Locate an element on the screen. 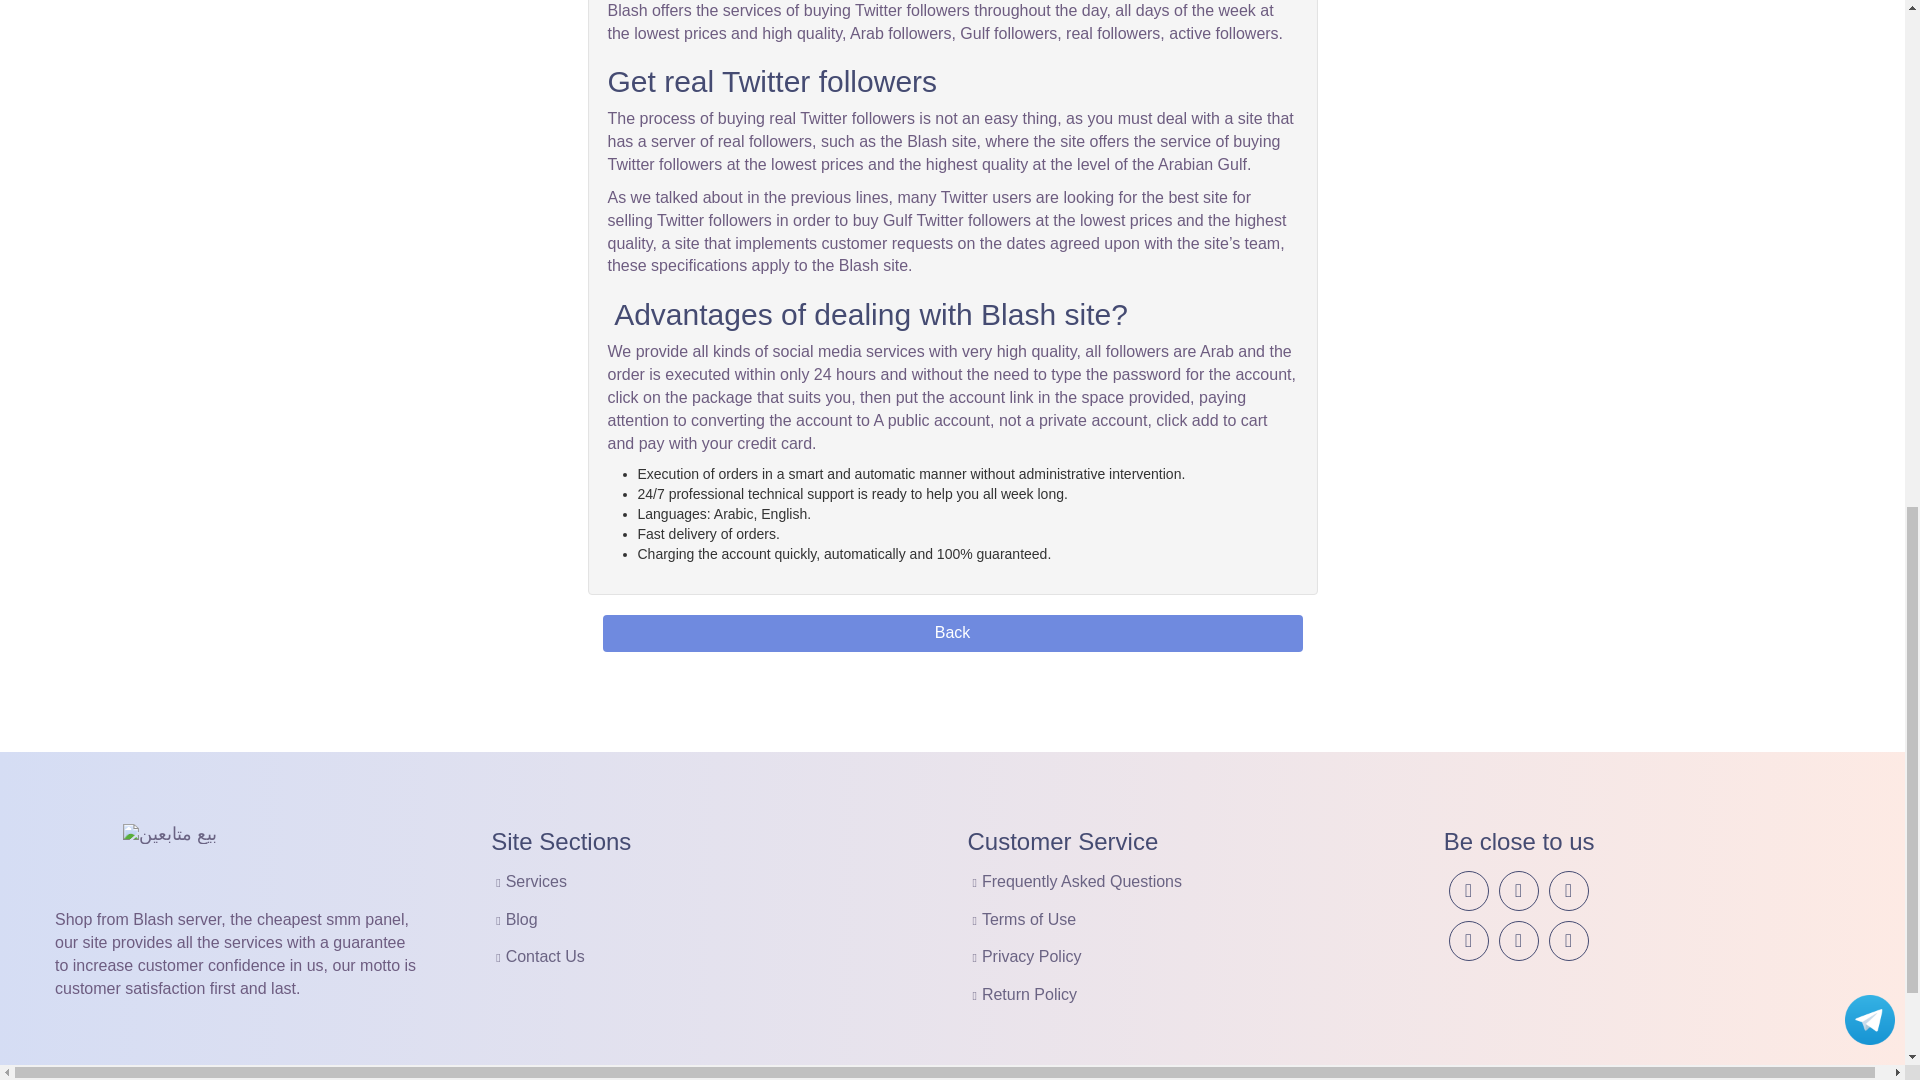 The width and height of the screenshot is (1920, 1080). Back is located at coordinates (952, 633).